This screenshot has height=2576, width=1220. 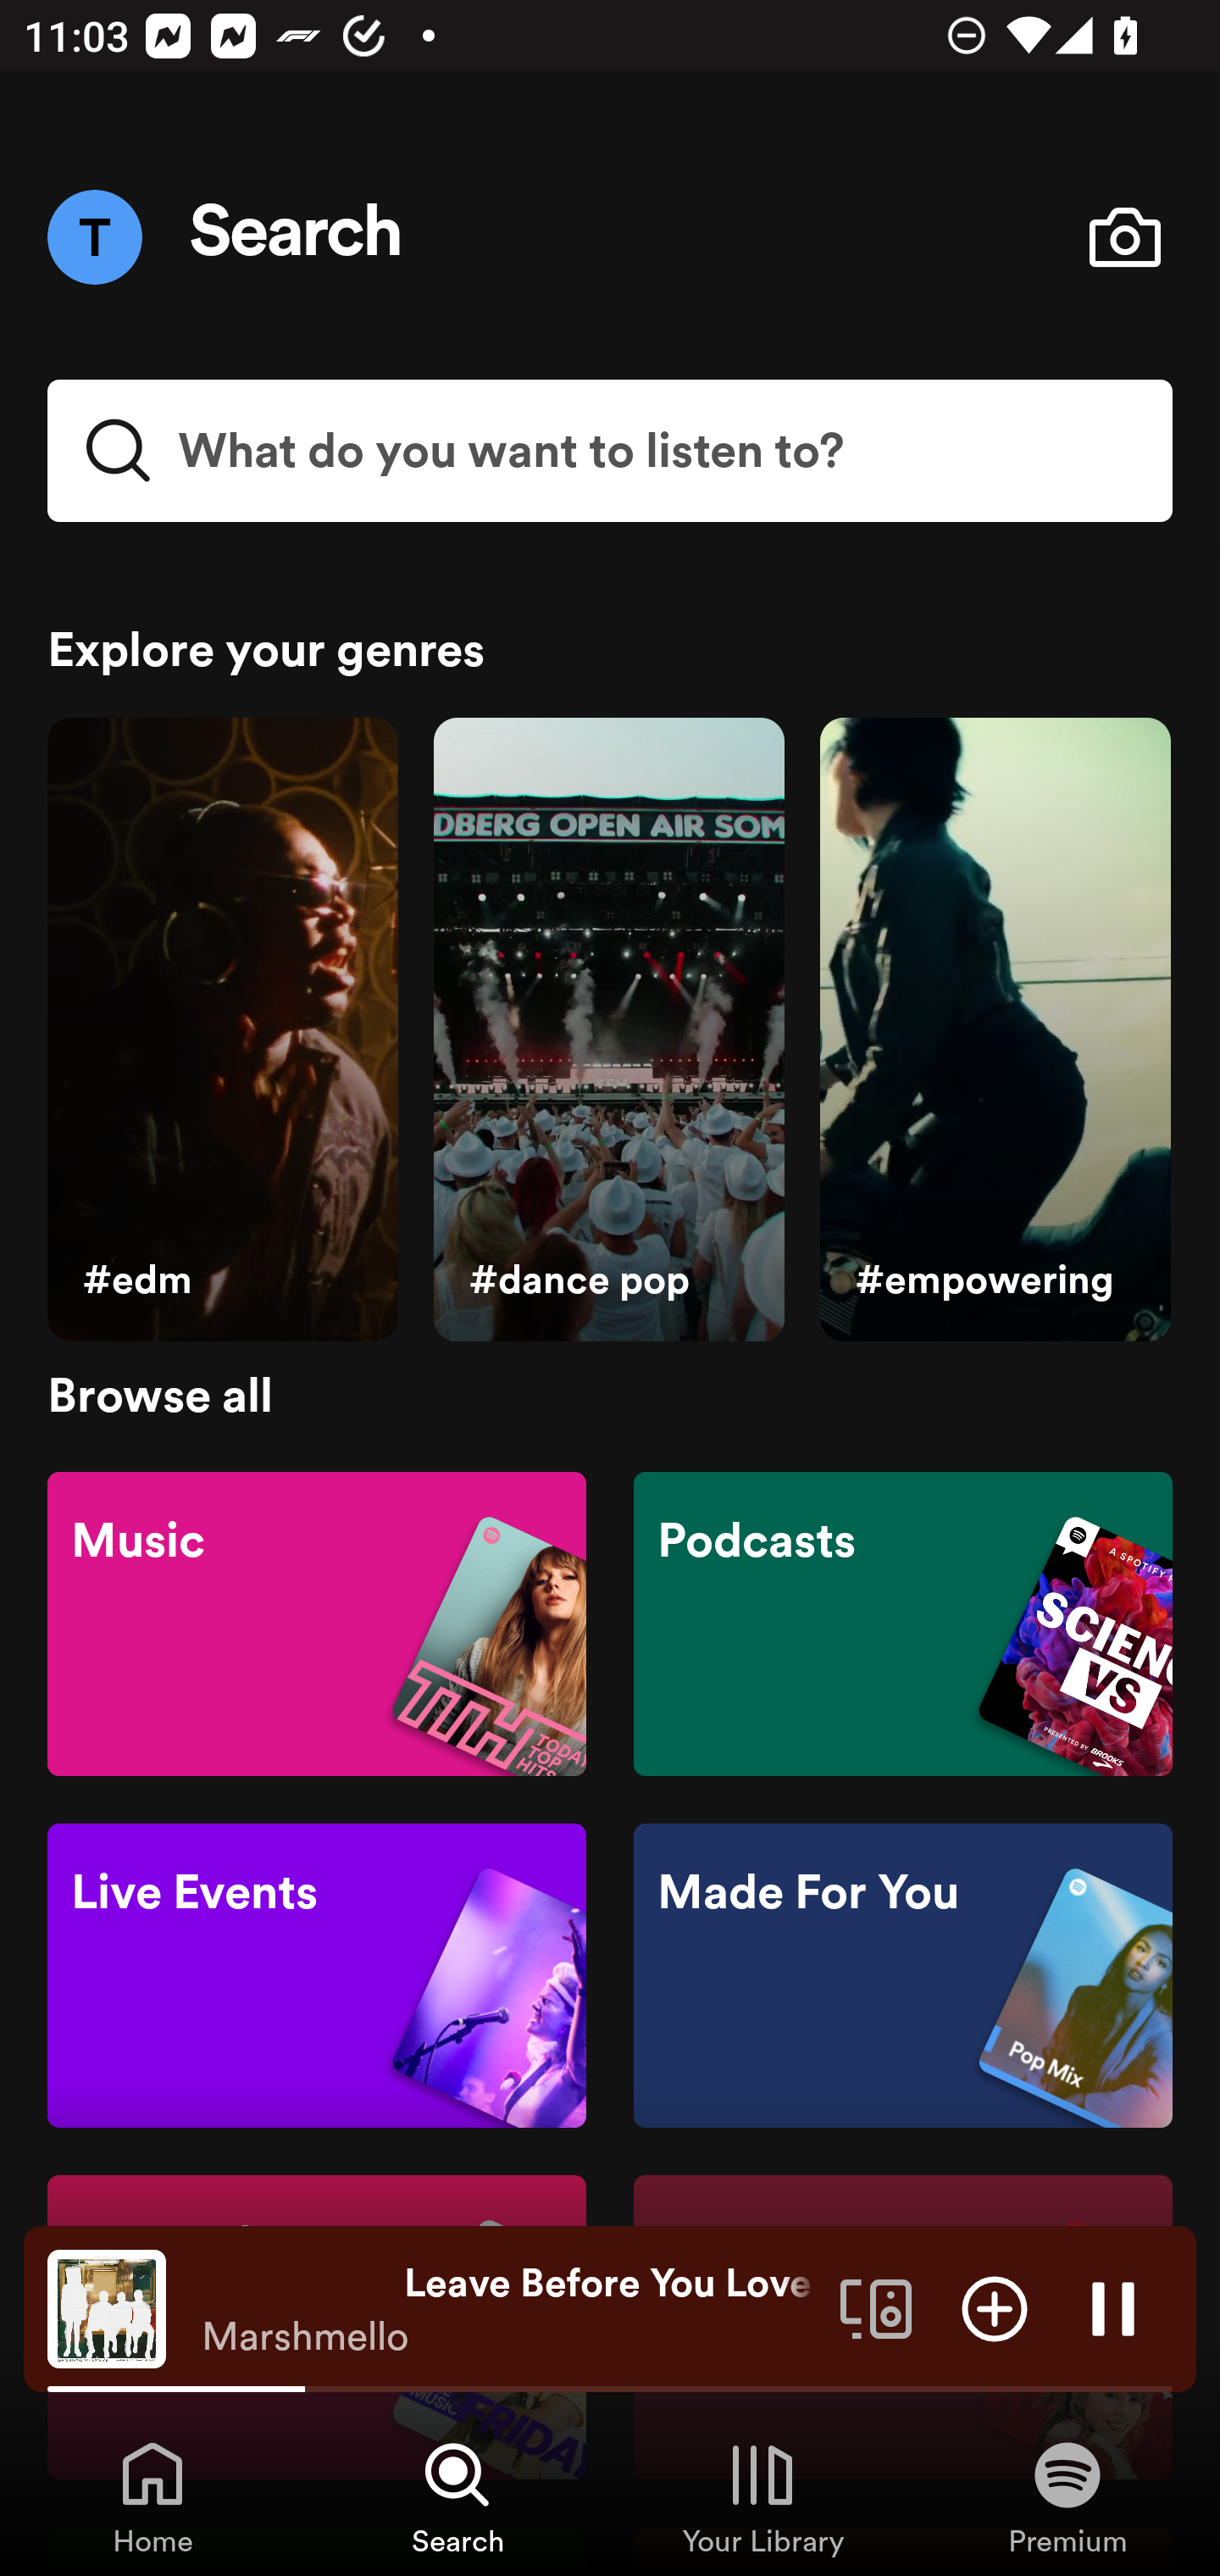 What do you see at coordinates (608, 1030) in the screenshot?
I see `#dance pop` at bounding box center [608, 1030].